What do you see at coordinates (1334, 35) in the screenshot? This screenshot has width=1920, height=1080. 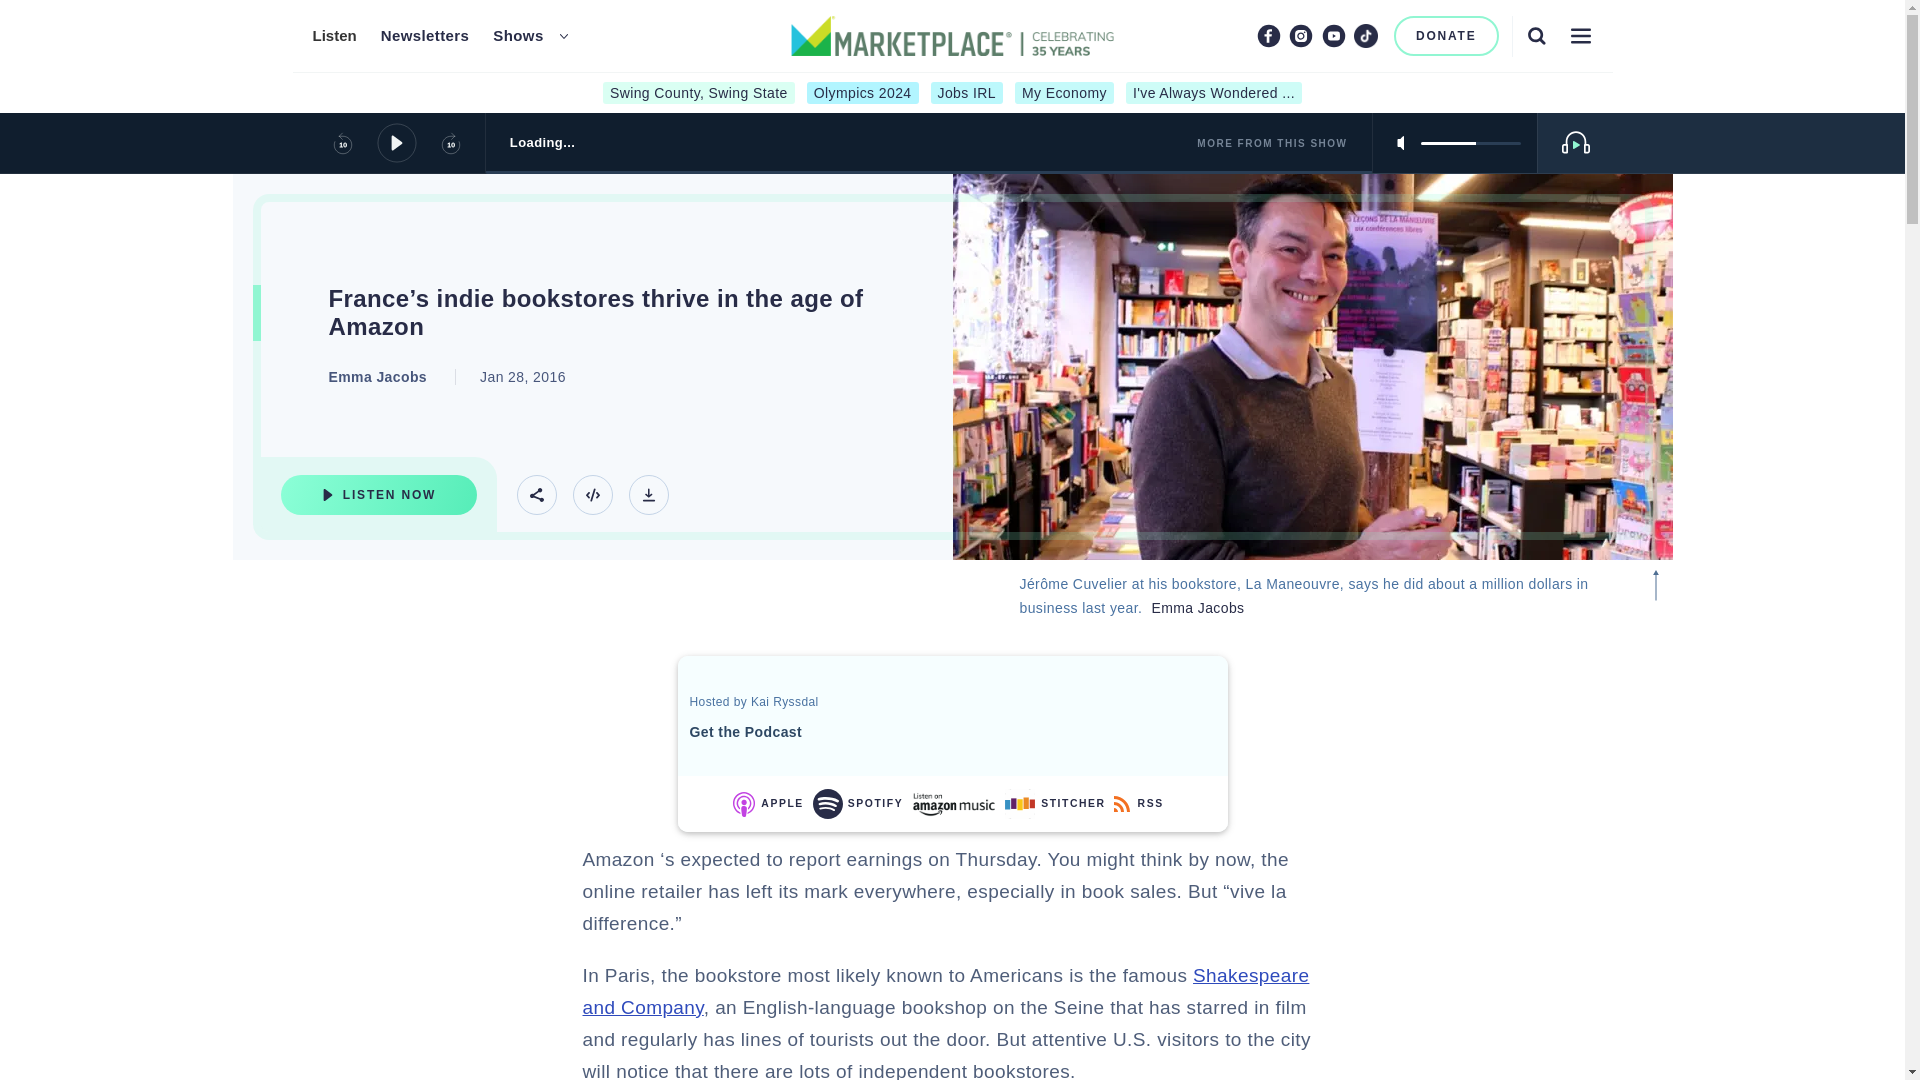 I see `Youtube` at bounding box center [1334, 35].